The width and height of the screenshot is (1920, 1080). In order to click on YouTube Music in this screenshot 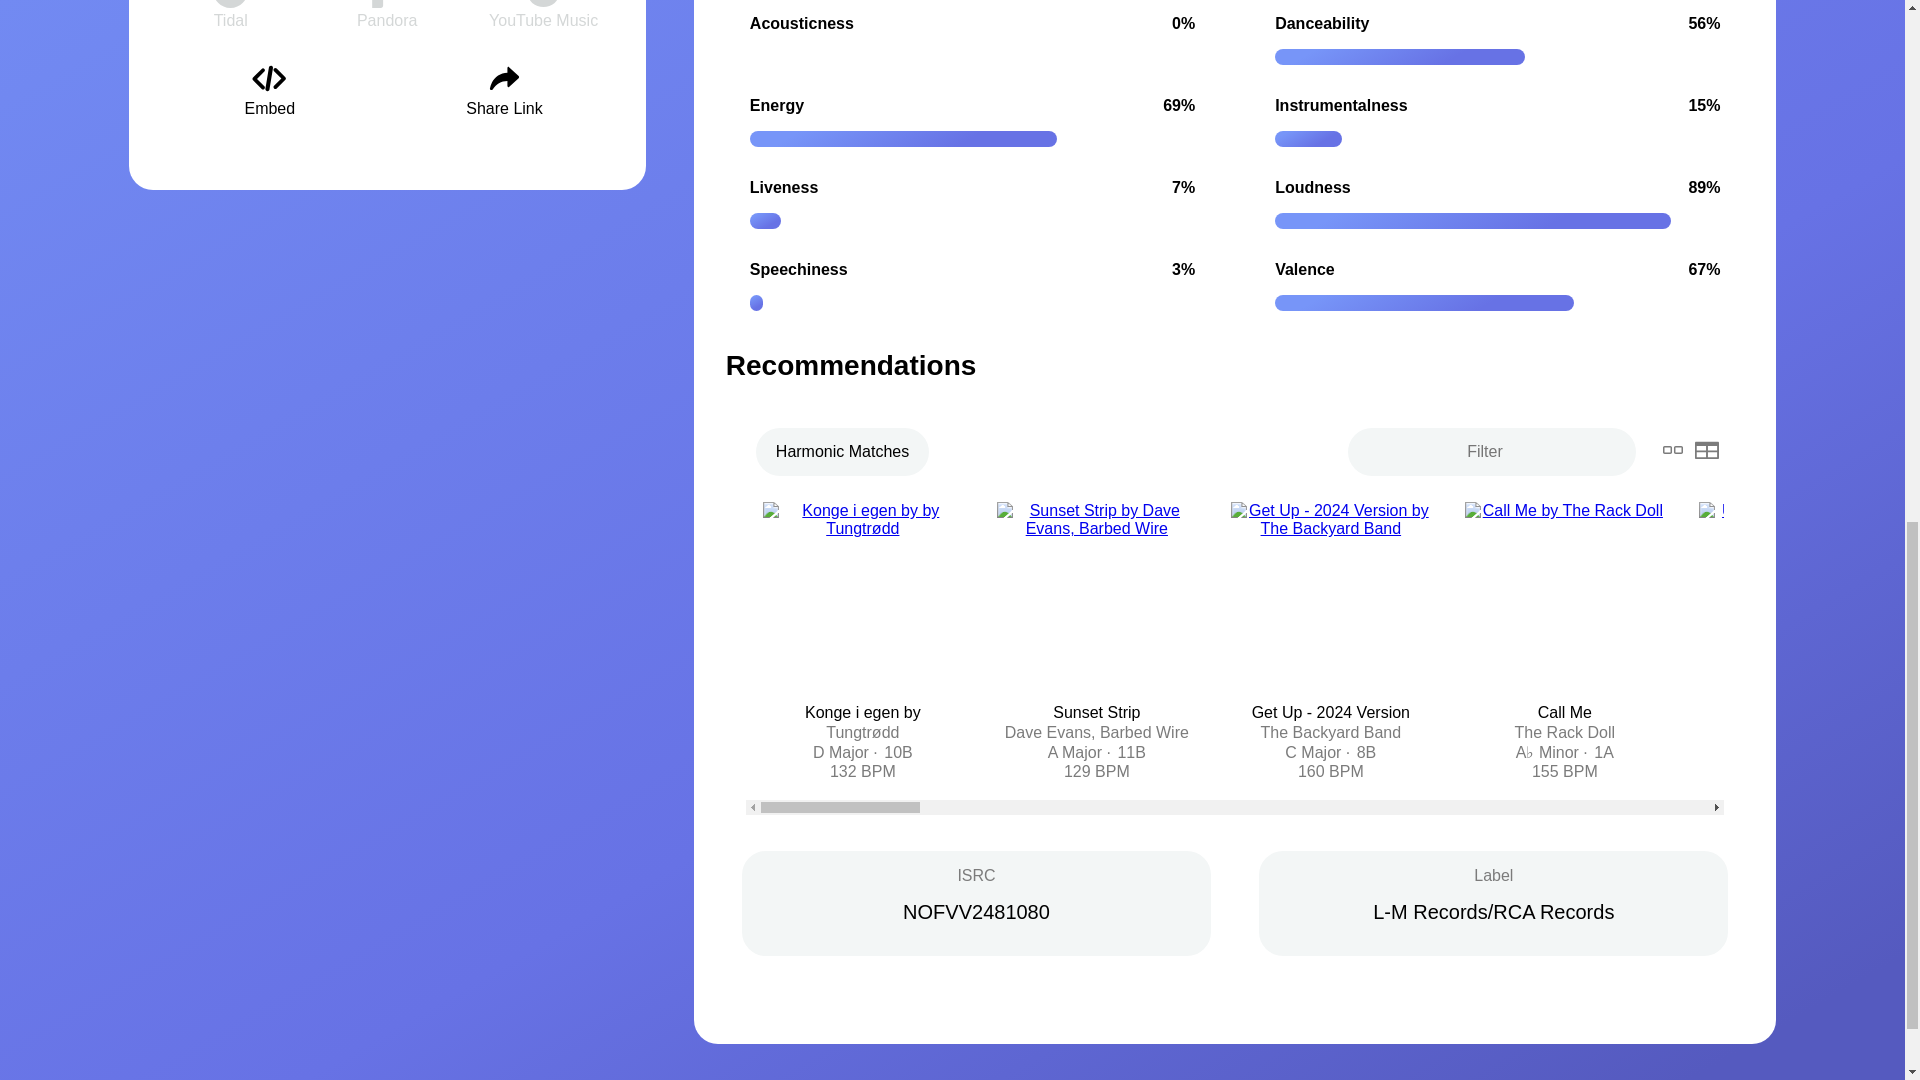, I will do `click(543, 14)`.